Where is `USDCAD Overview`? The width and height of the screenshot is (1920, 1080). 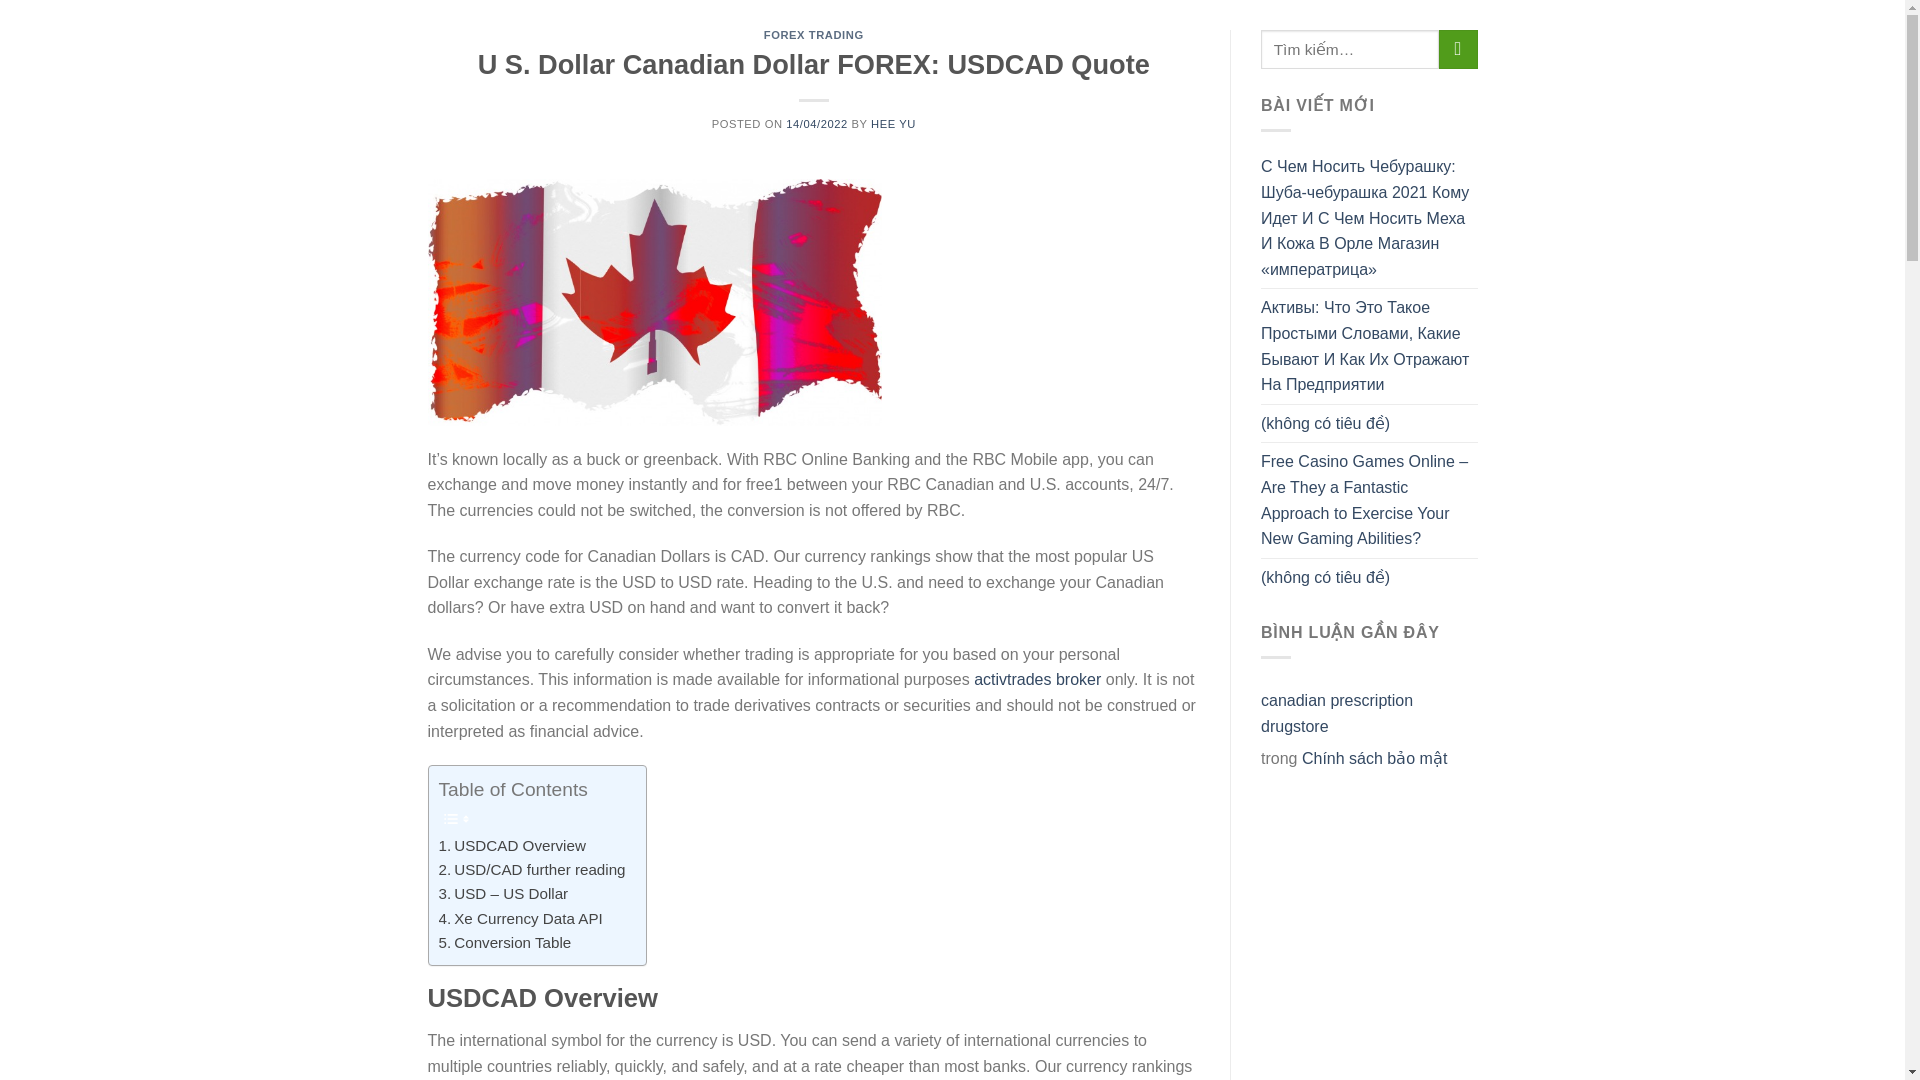 USDCAD Overview is located at coordinates (511, 845).